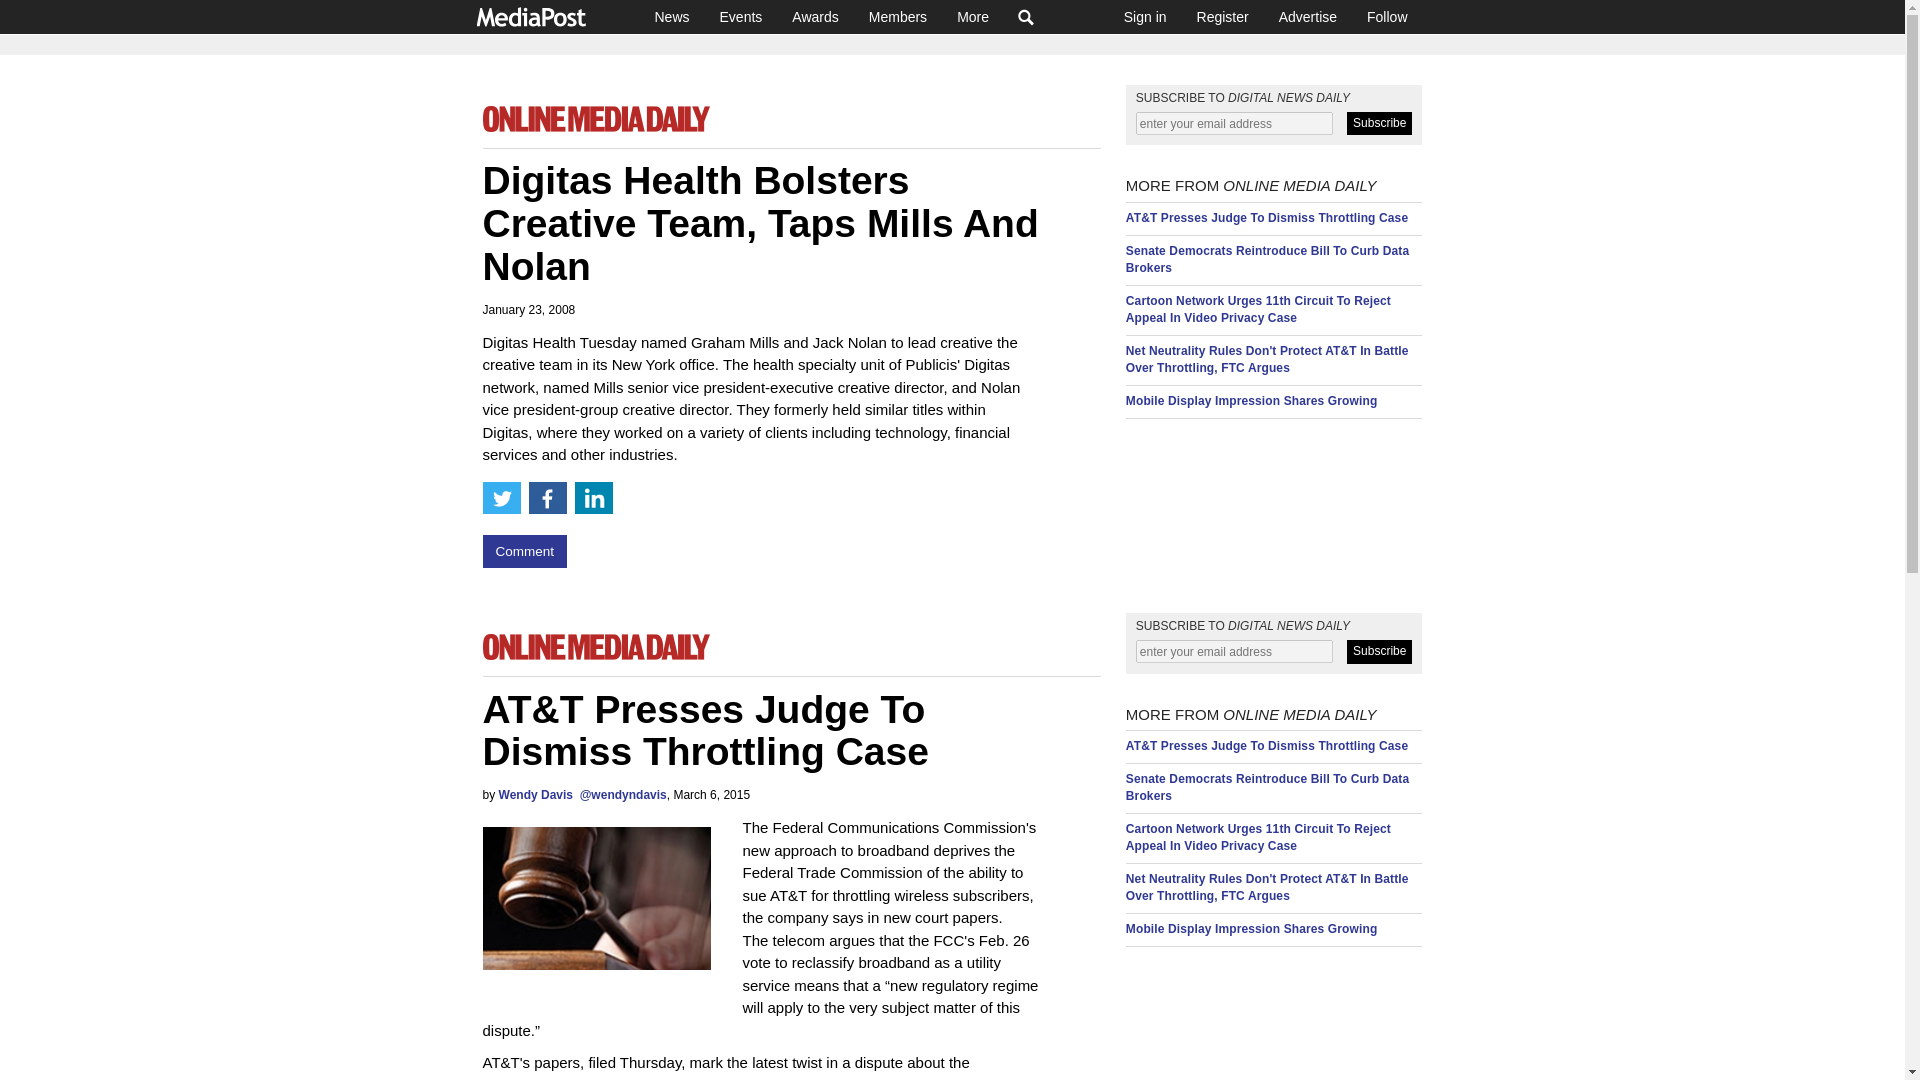 The height and width of the screenshot is (1080, 1920). I want to click on Share on LinkedIn, so click(593, 498).